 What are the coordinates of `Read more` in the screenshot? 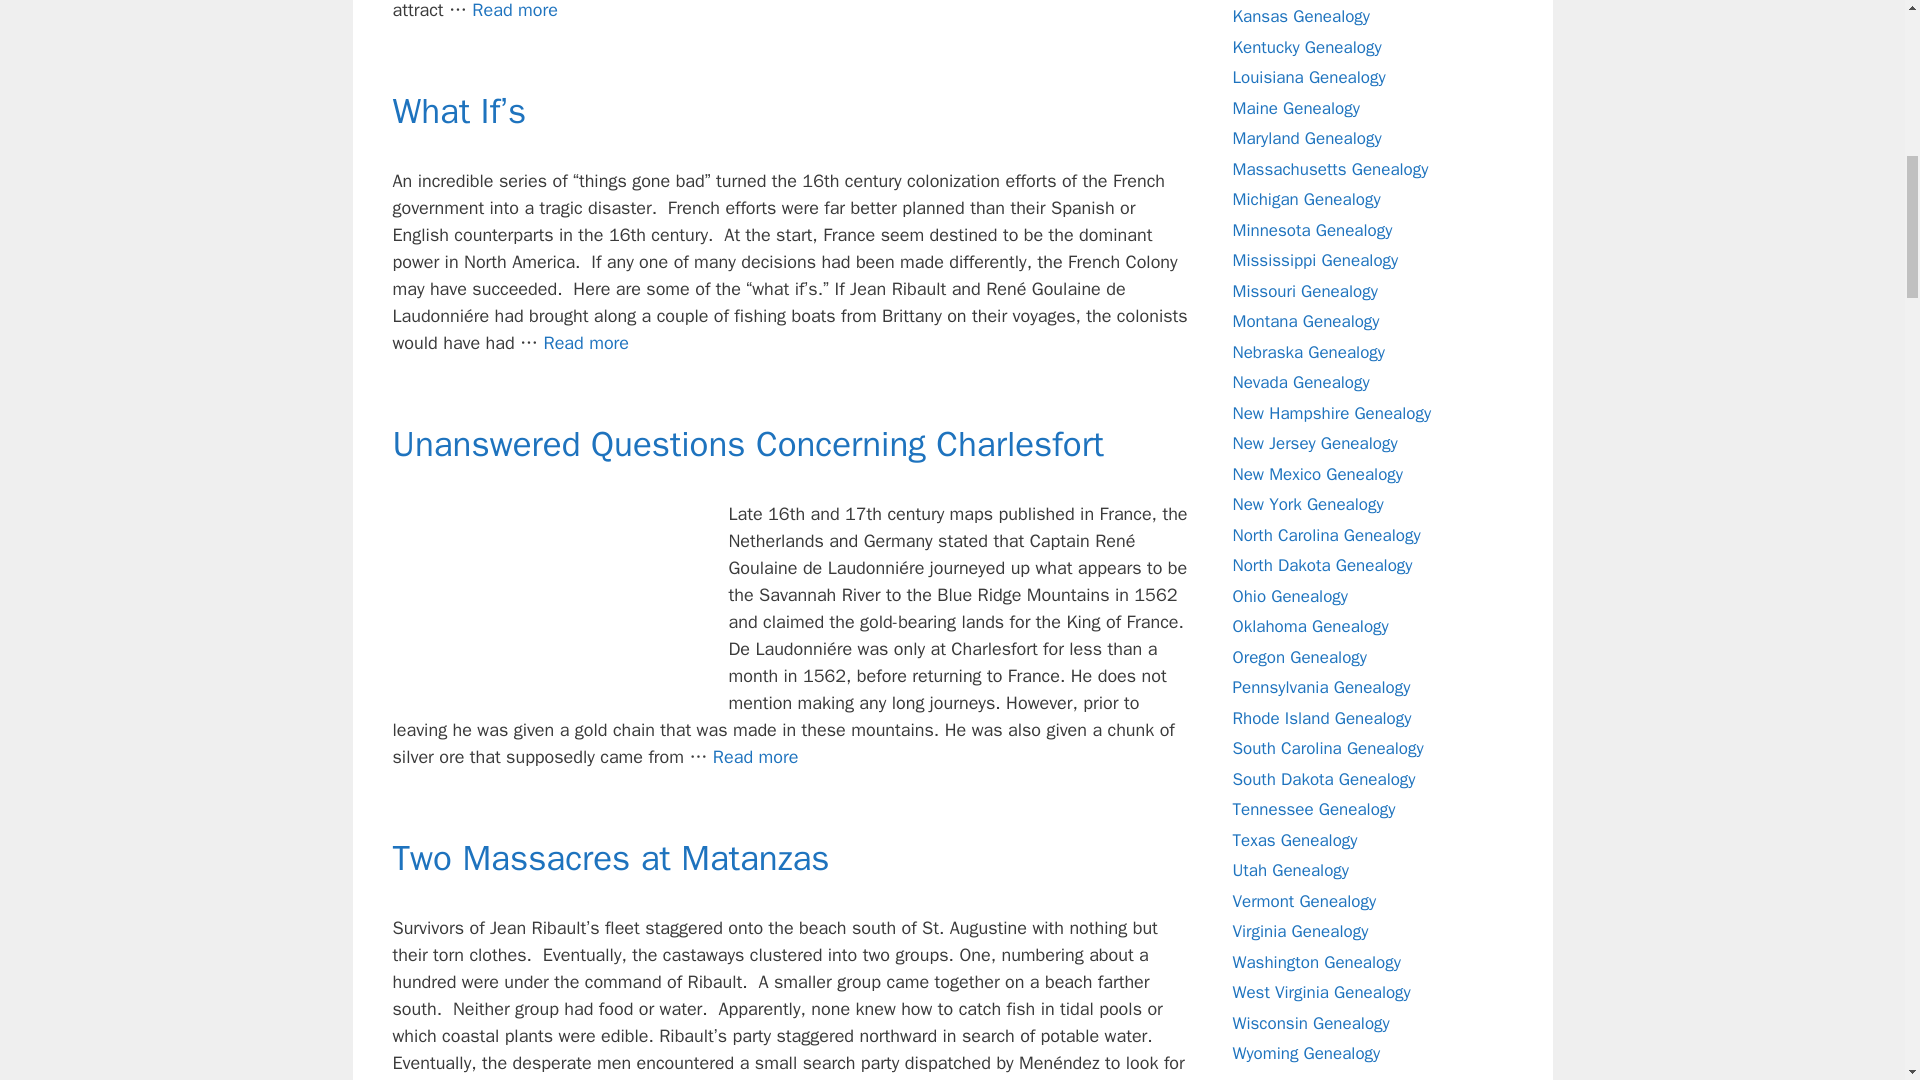 It's located at (830, 1079).